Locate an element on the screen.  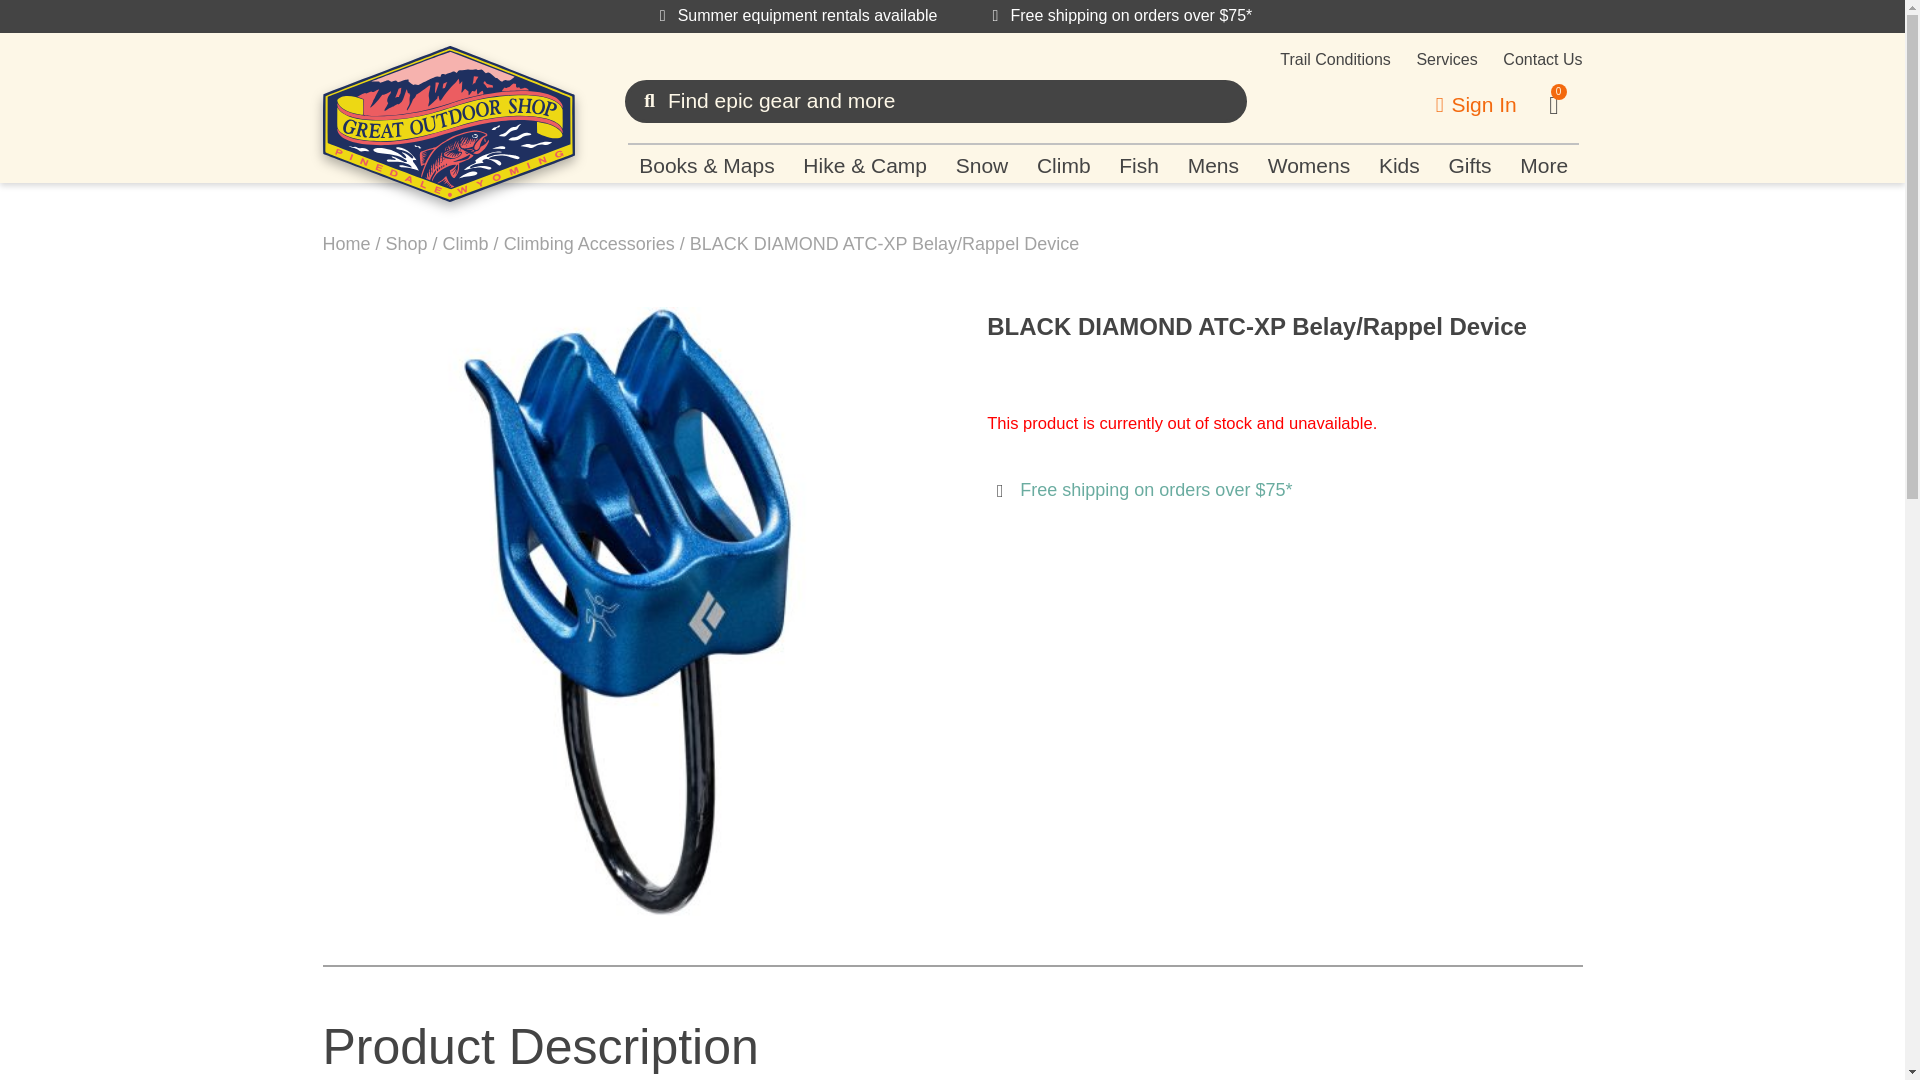
Kids is located at coordinates (1400, 166).